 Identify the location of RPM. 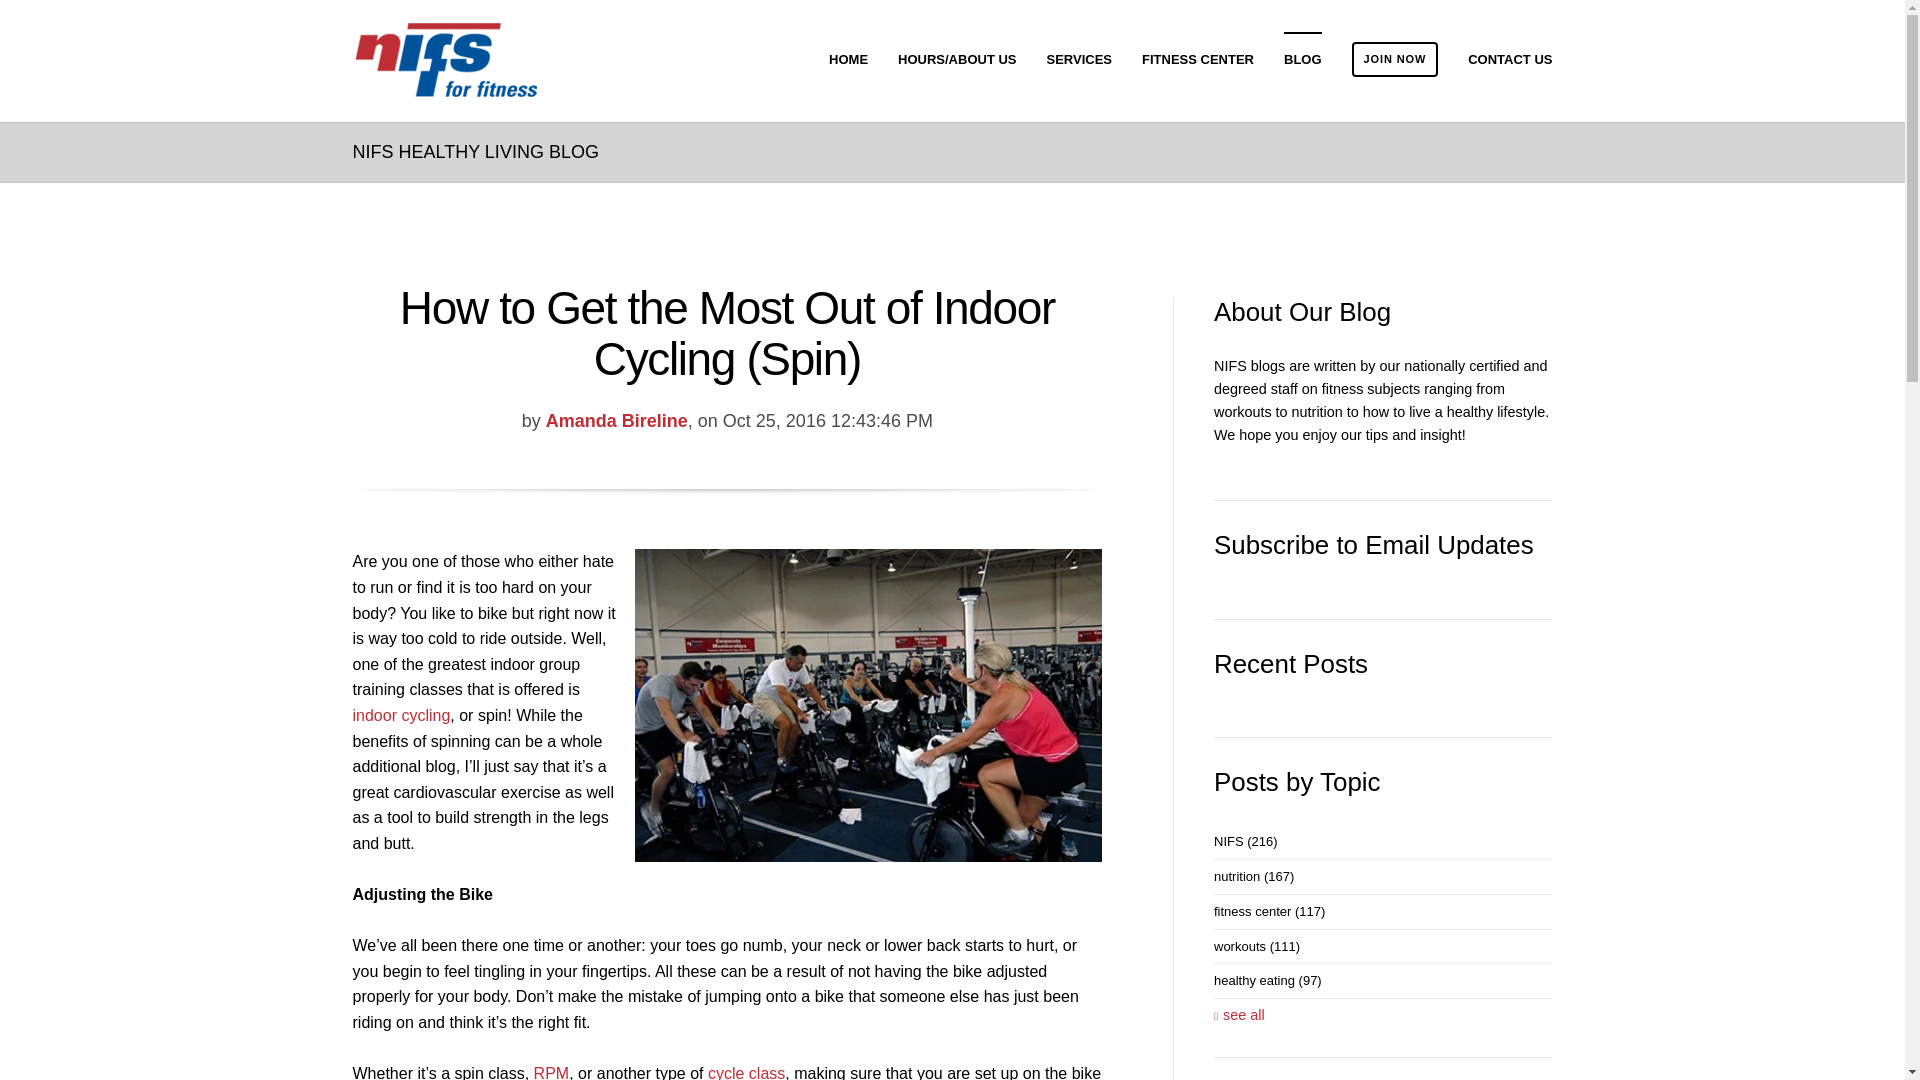
(552, 1072).